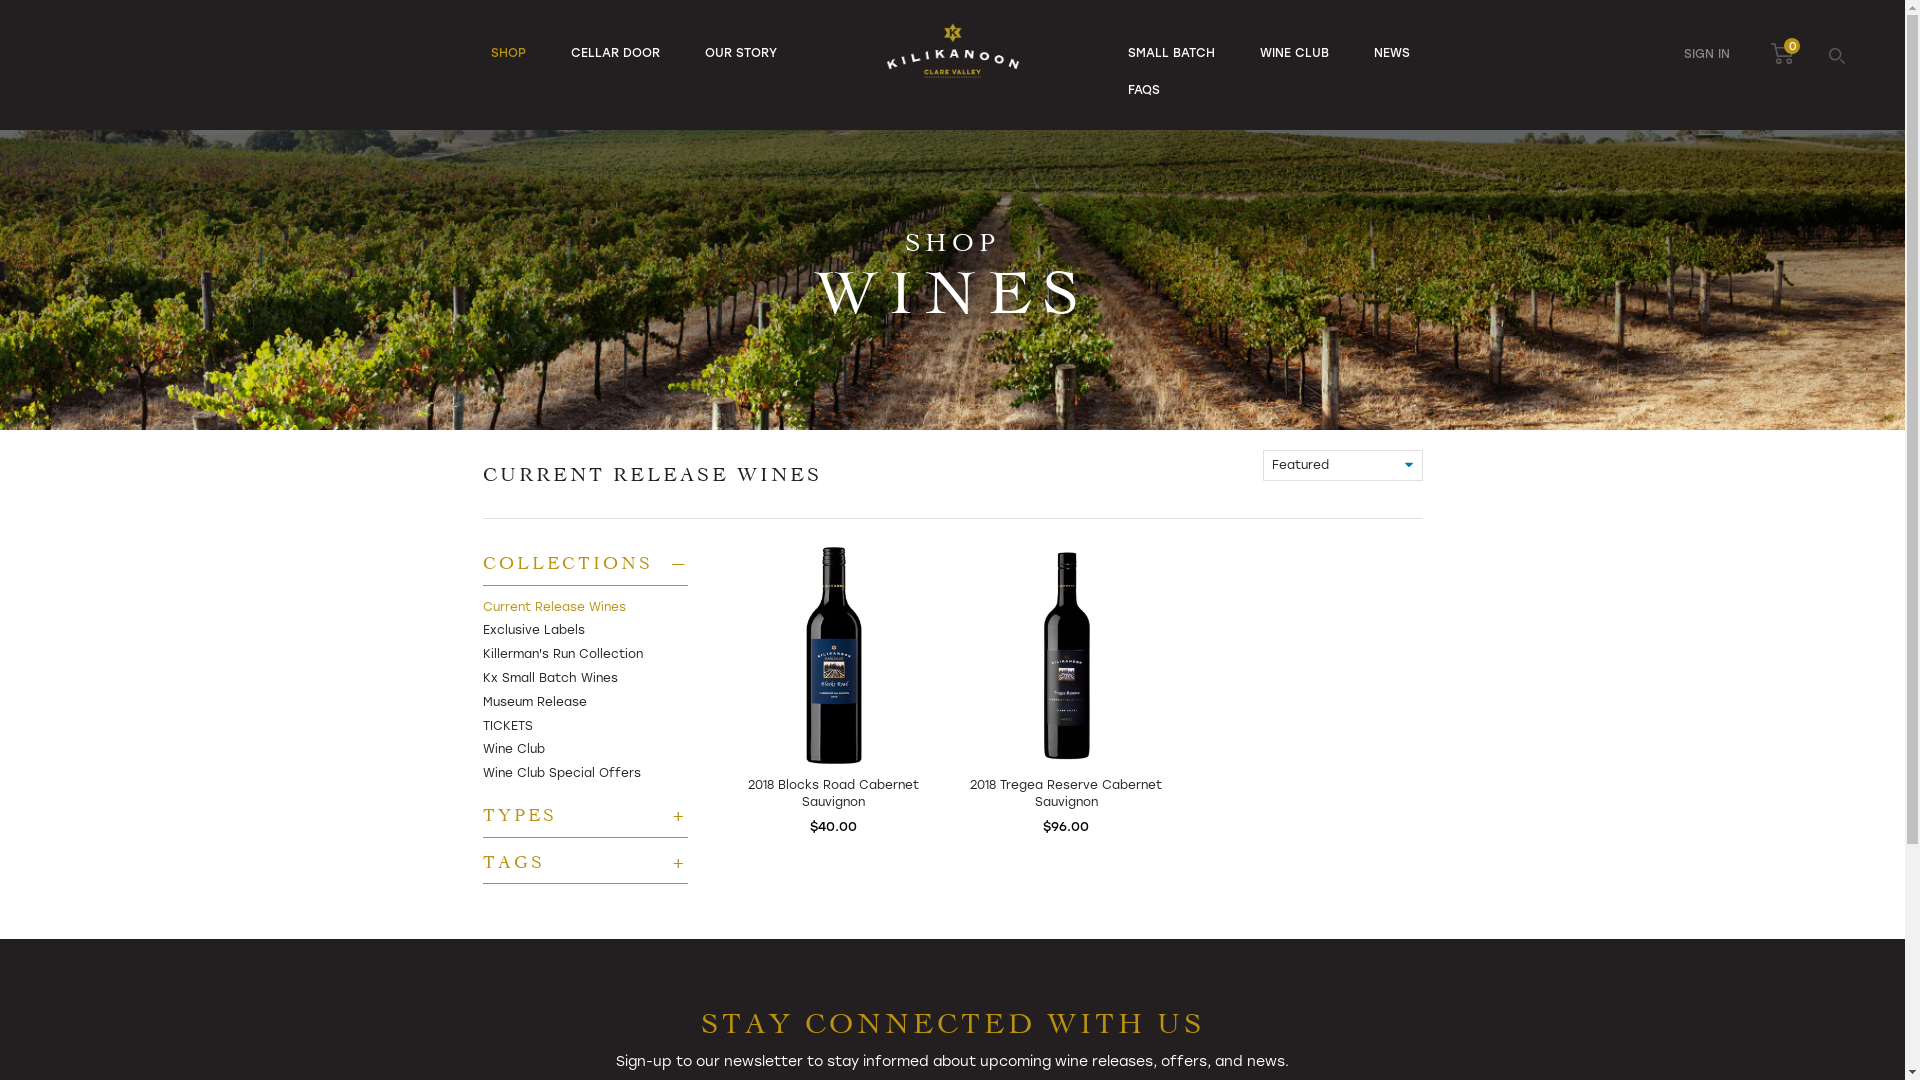 The image size is (1920, 1080). I want to click on SIGN IN, so click(1707, 54).